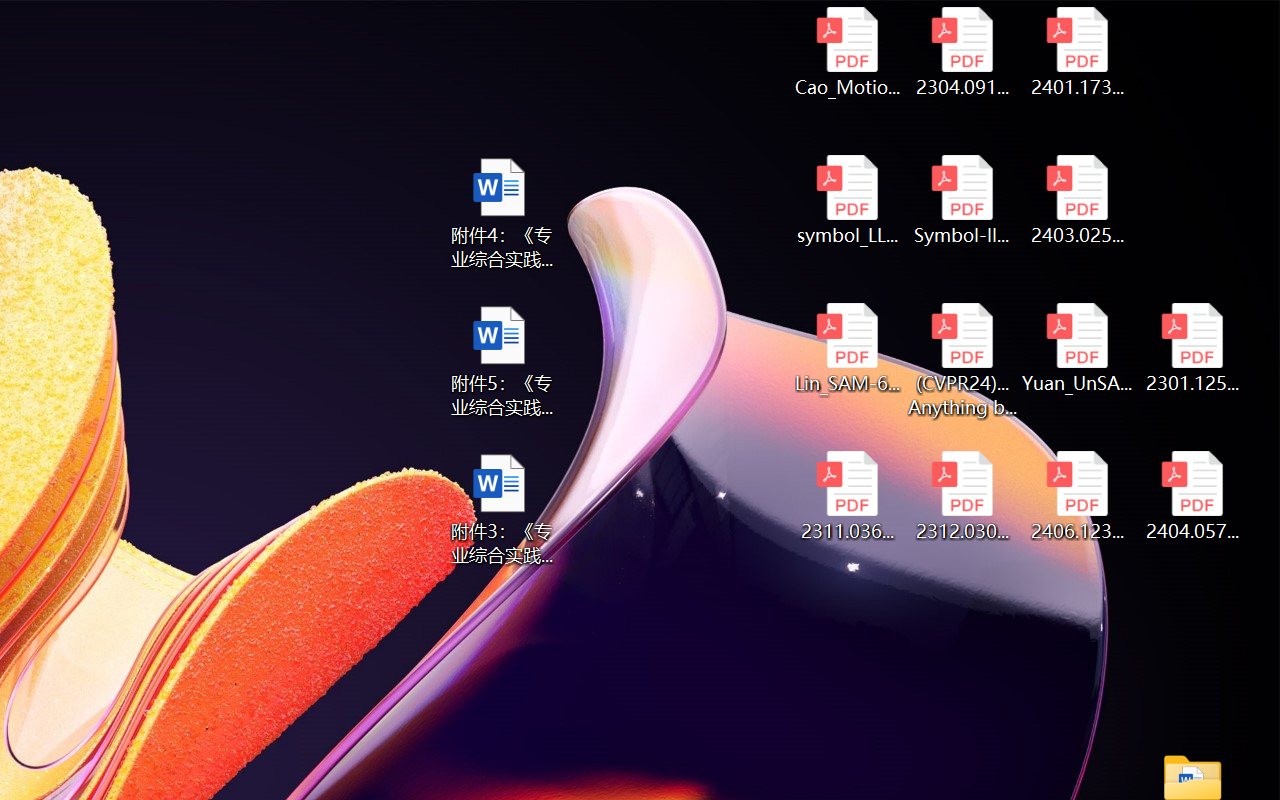  I want to click on 2311.03658v2.pdf, so click(846, 496).